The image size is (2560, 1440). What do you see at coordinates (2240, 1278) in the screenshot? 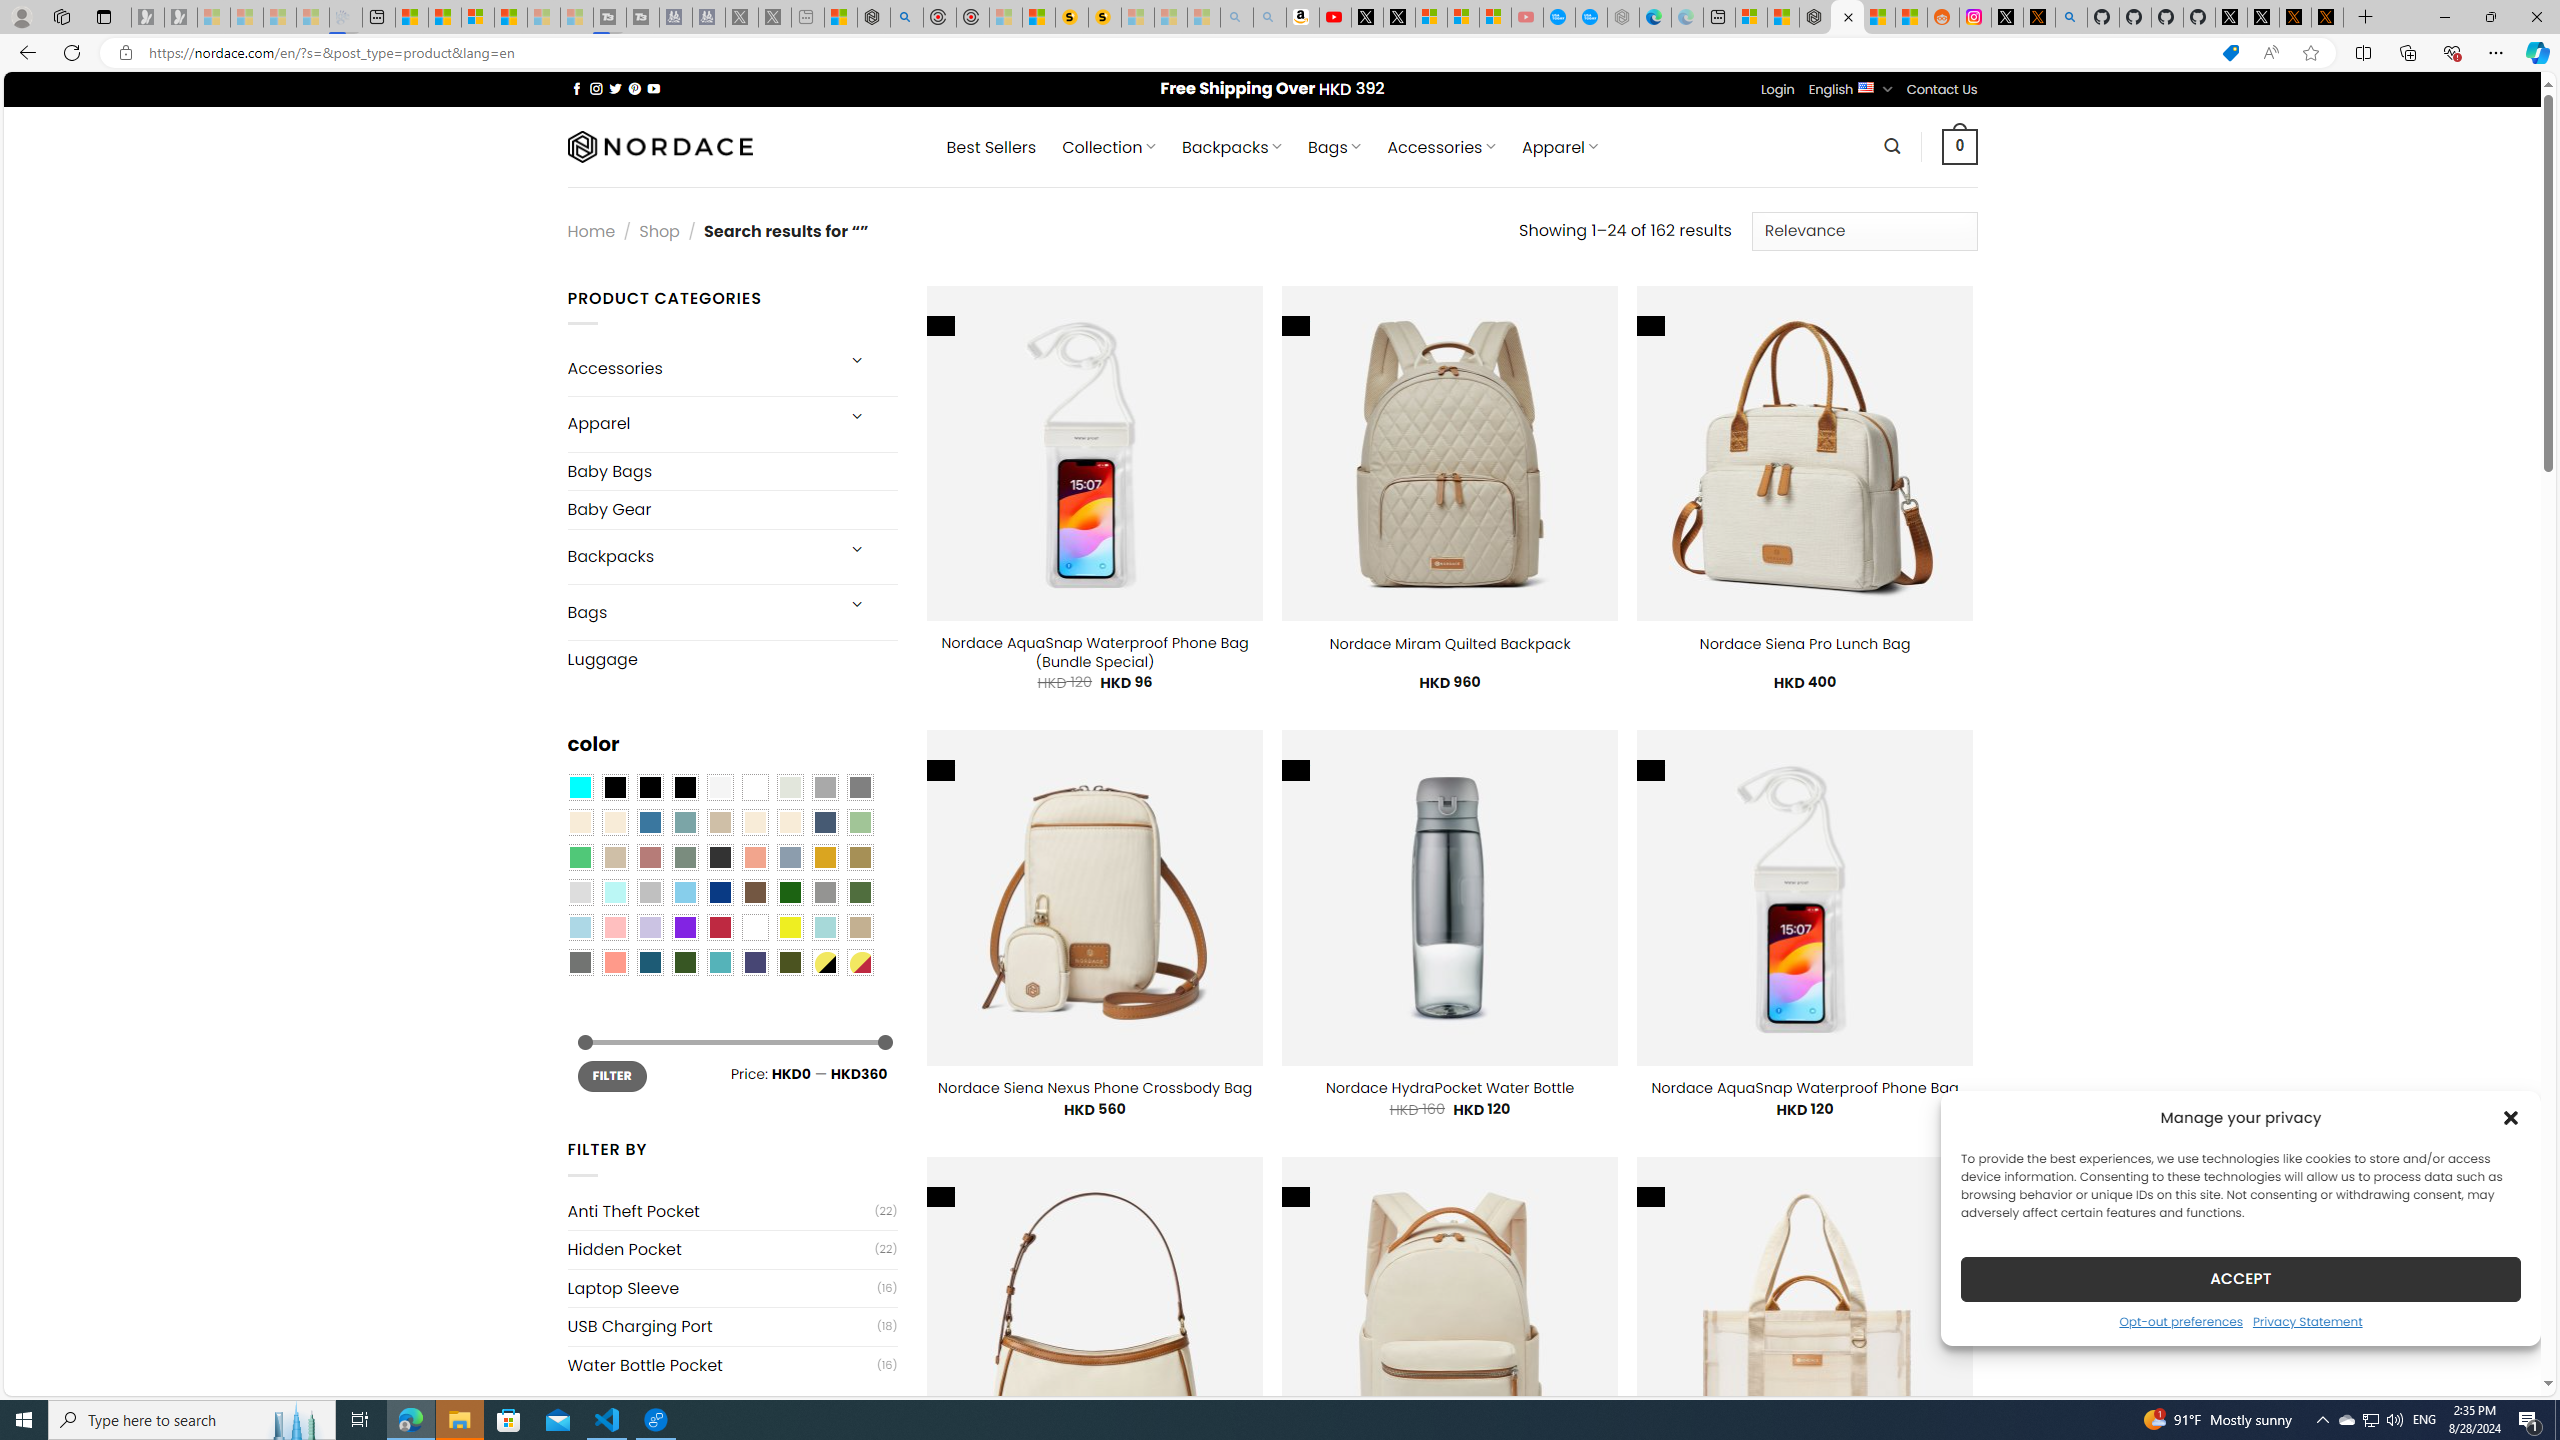
I see `ACCEPT` at bounding box center [2240, 1278].